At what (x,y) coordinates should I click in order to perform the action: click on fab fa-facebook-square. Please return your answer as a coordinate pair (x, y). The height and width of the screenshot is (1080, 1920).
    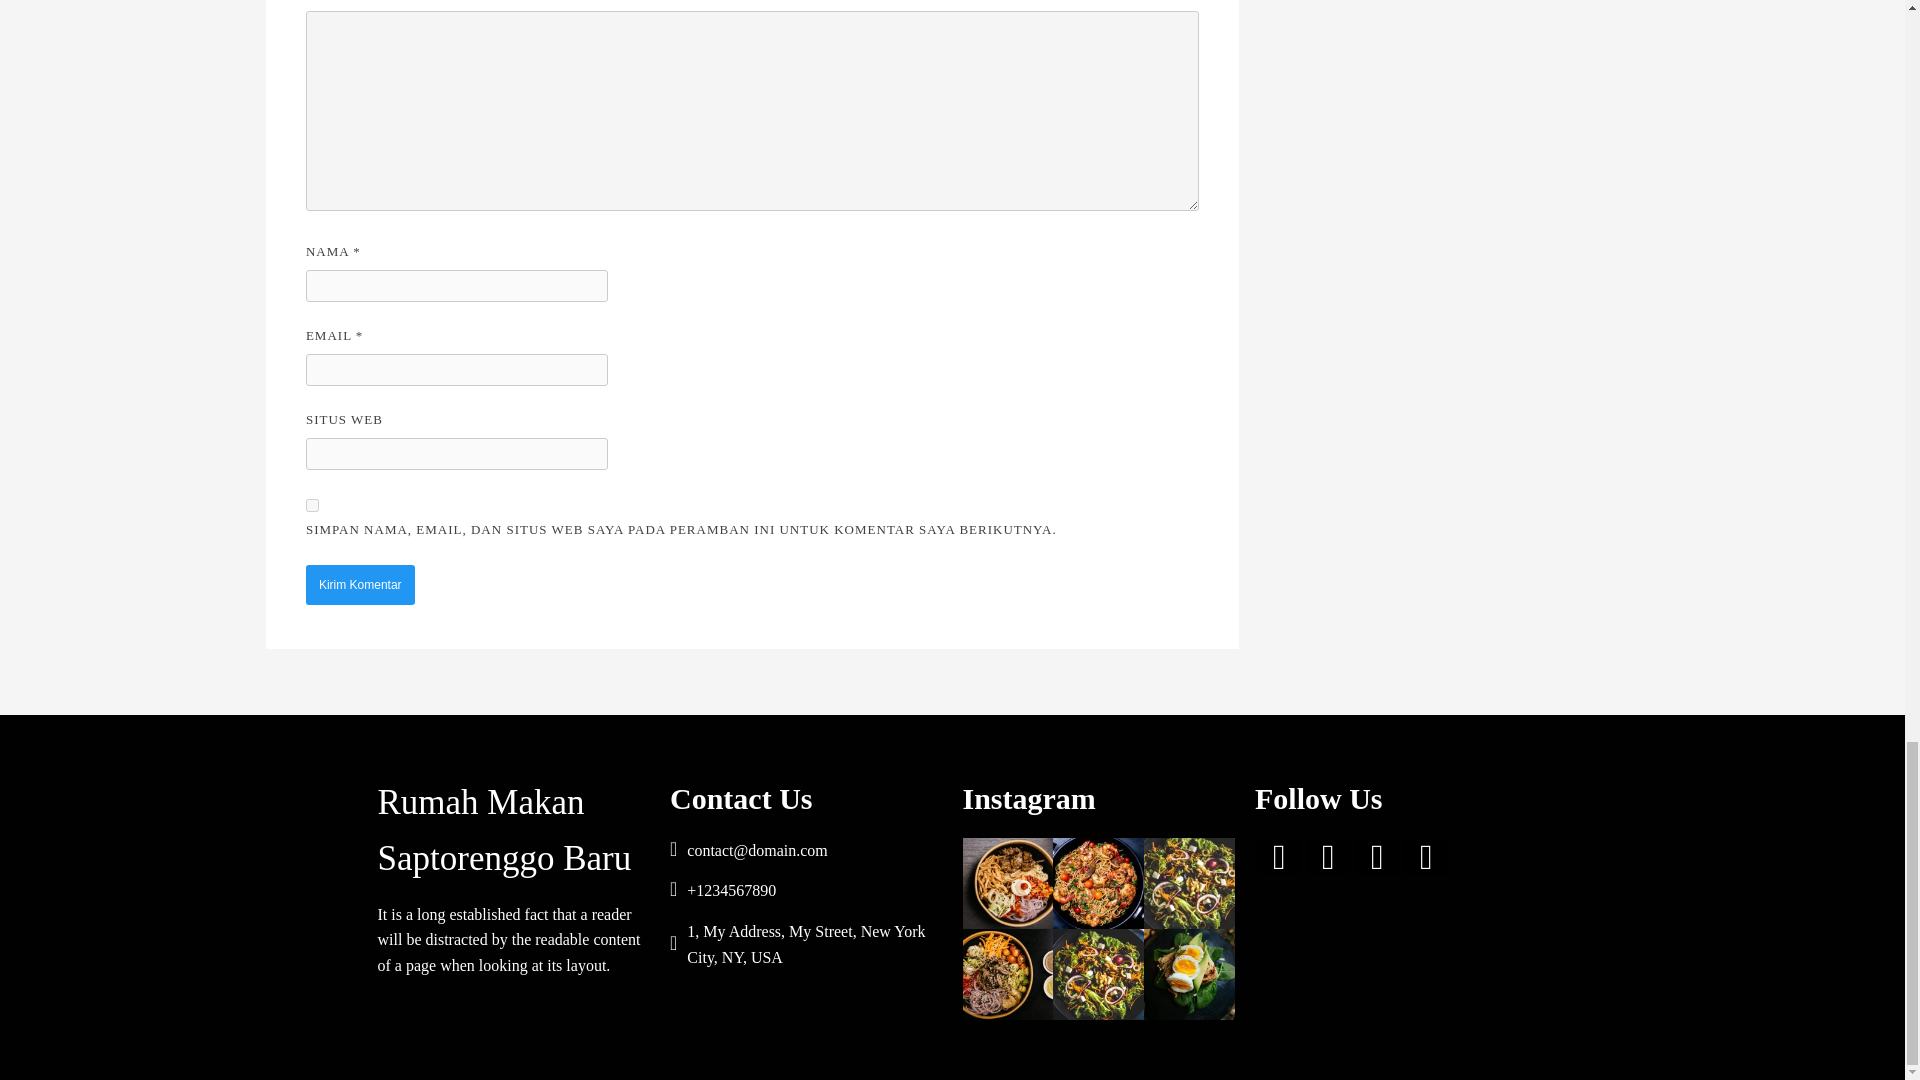
    Looking at the image, I should click on (1279, 857).